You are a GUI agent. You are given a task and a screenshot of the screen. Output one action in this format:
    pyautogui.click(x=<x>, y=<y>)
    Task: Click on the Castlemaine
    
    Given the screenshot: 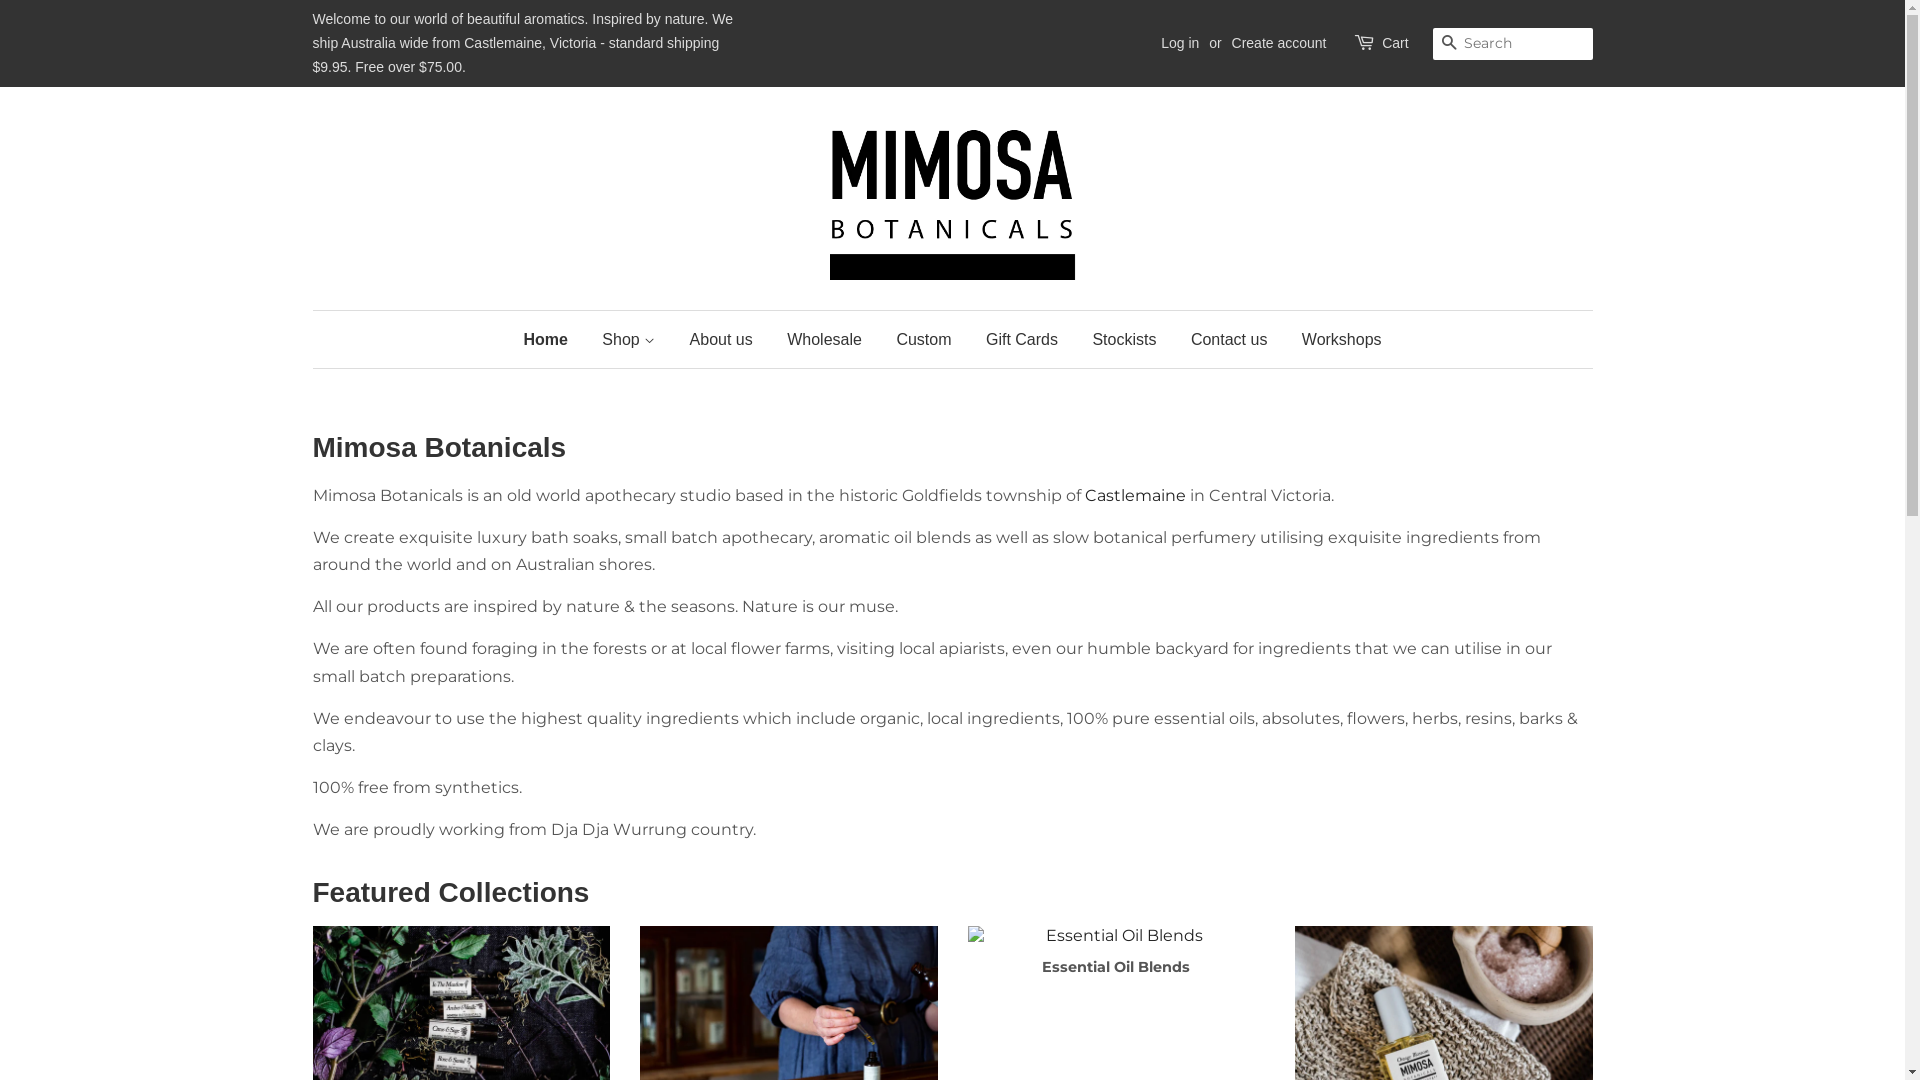 What is the action you would take?
    pyautogui.click(x=1132, y=496)
    